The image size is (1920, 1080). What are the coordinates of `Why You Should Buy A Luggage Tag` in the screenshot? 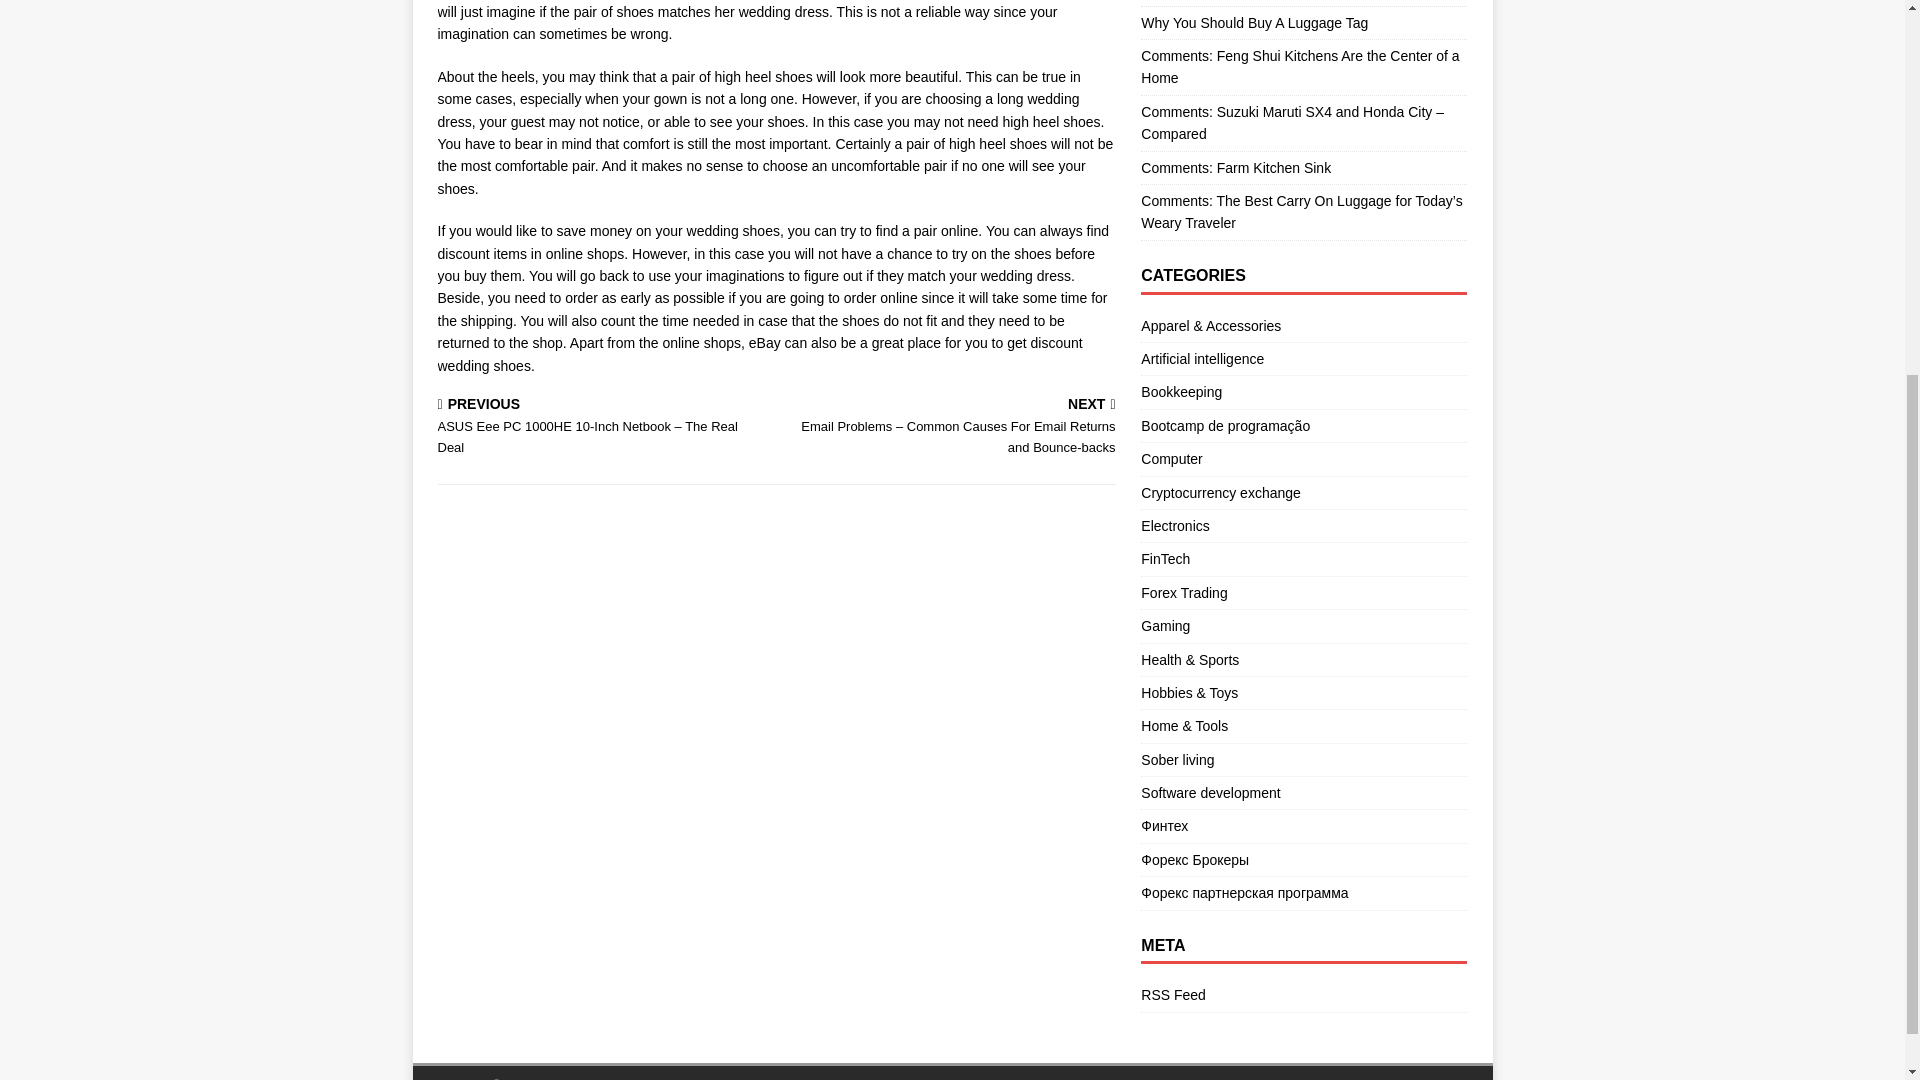 It's located at (1254, 23).